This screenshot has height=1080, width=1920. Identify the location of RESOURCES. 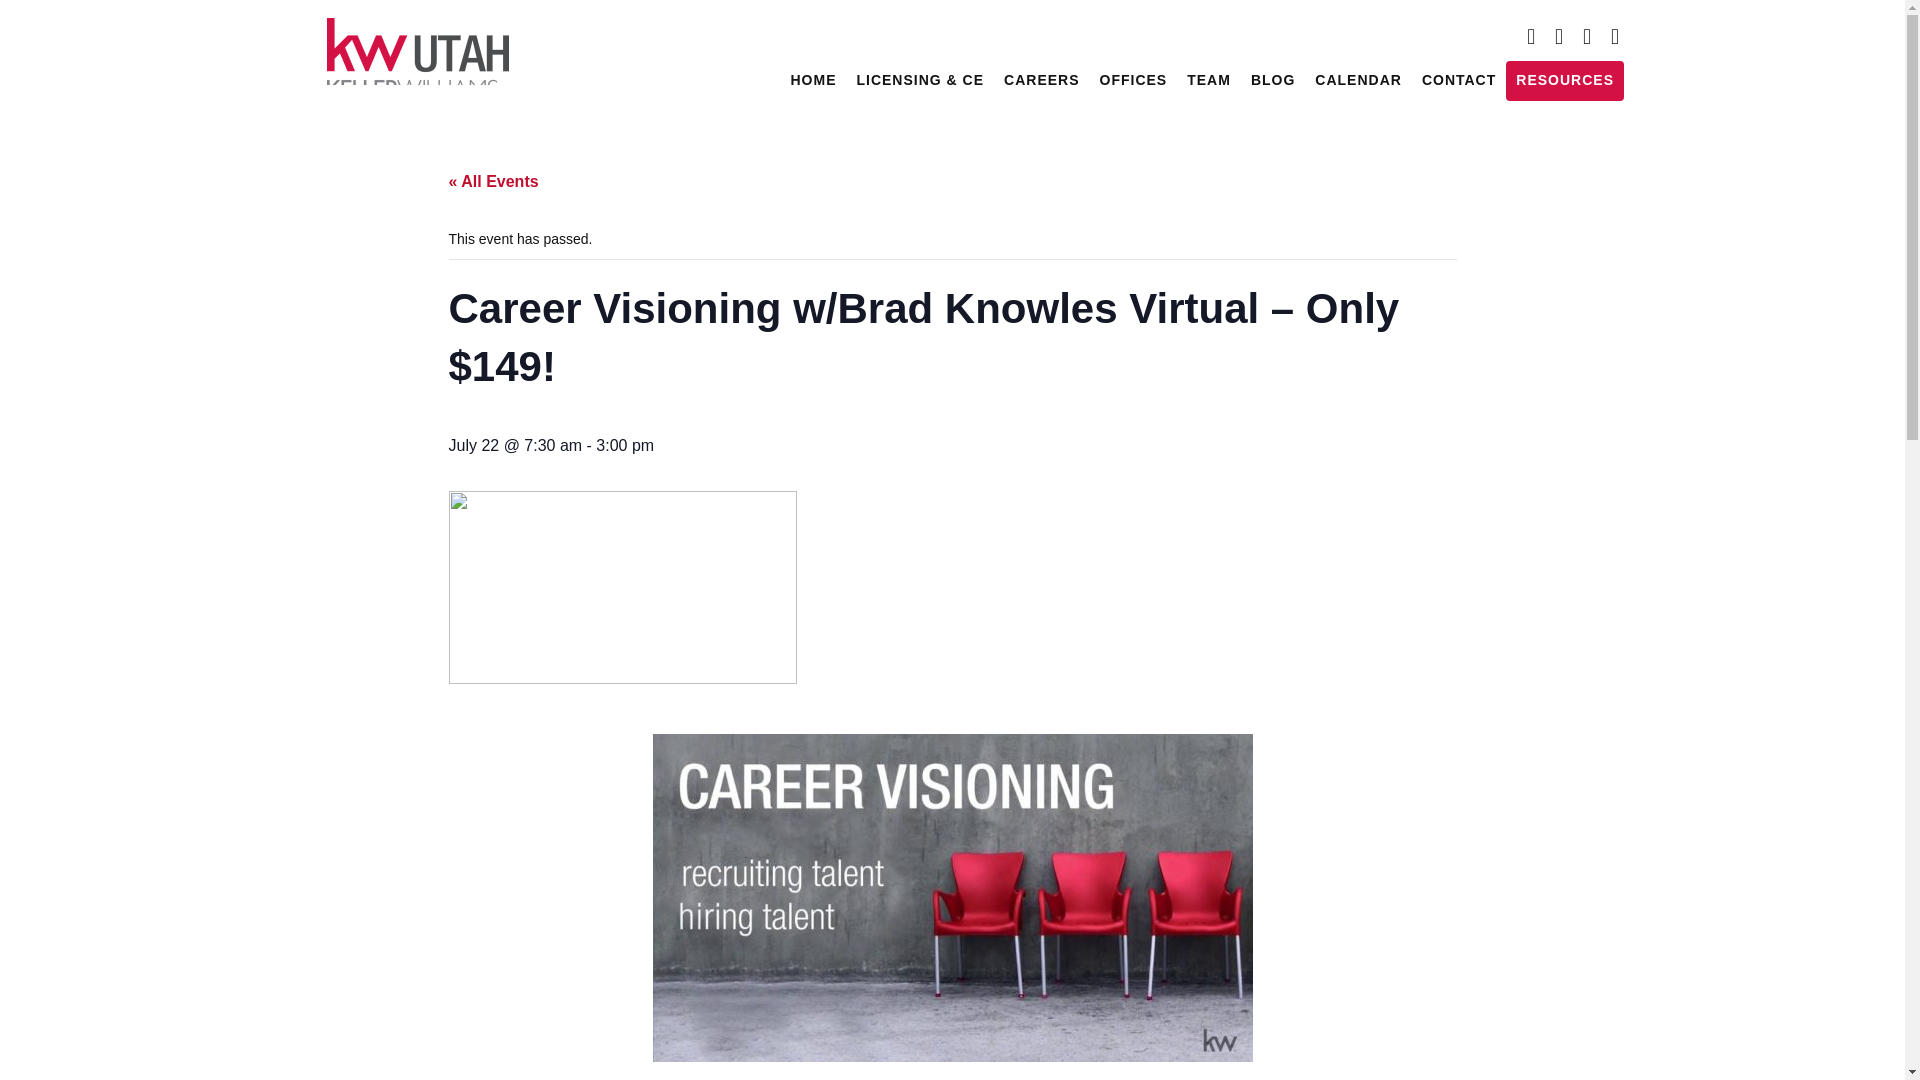
(1564, 80).